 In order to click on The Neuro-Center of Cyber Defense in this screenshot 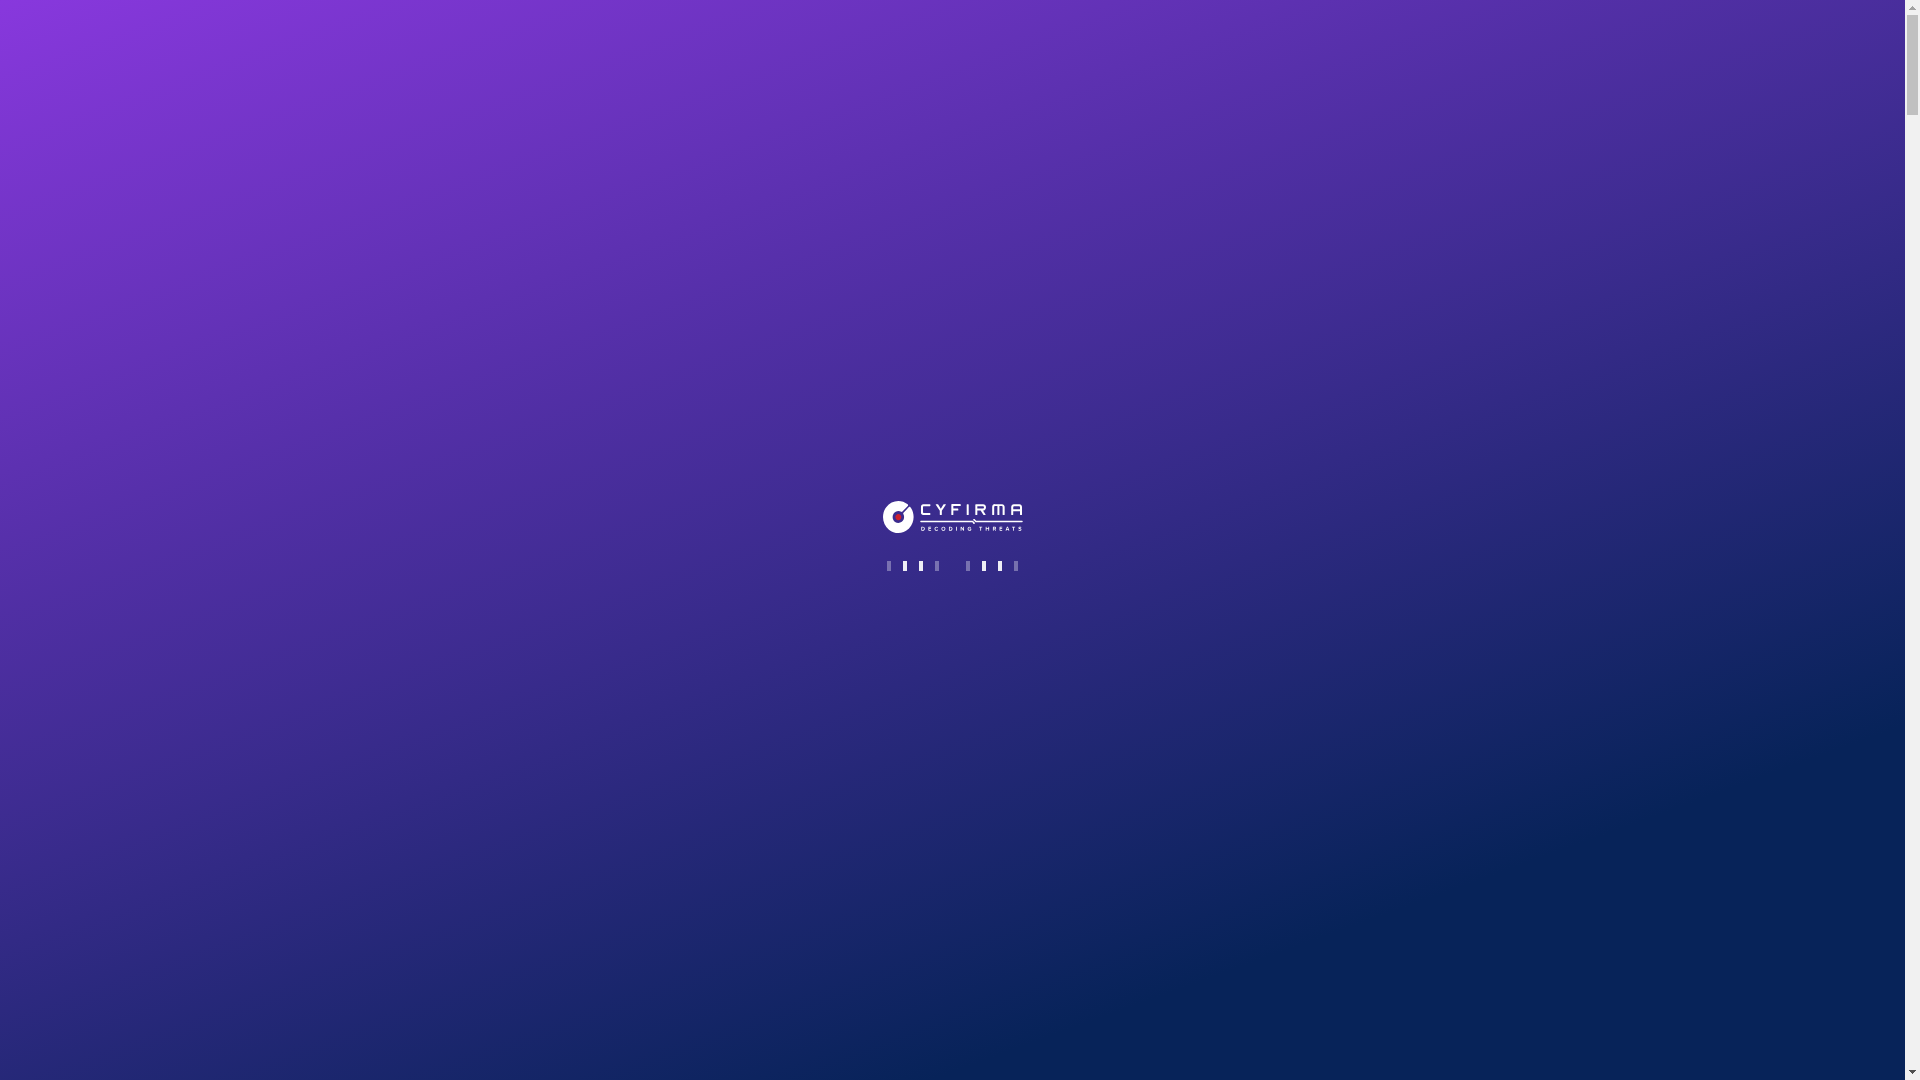, I will do `click(504, 122)`.